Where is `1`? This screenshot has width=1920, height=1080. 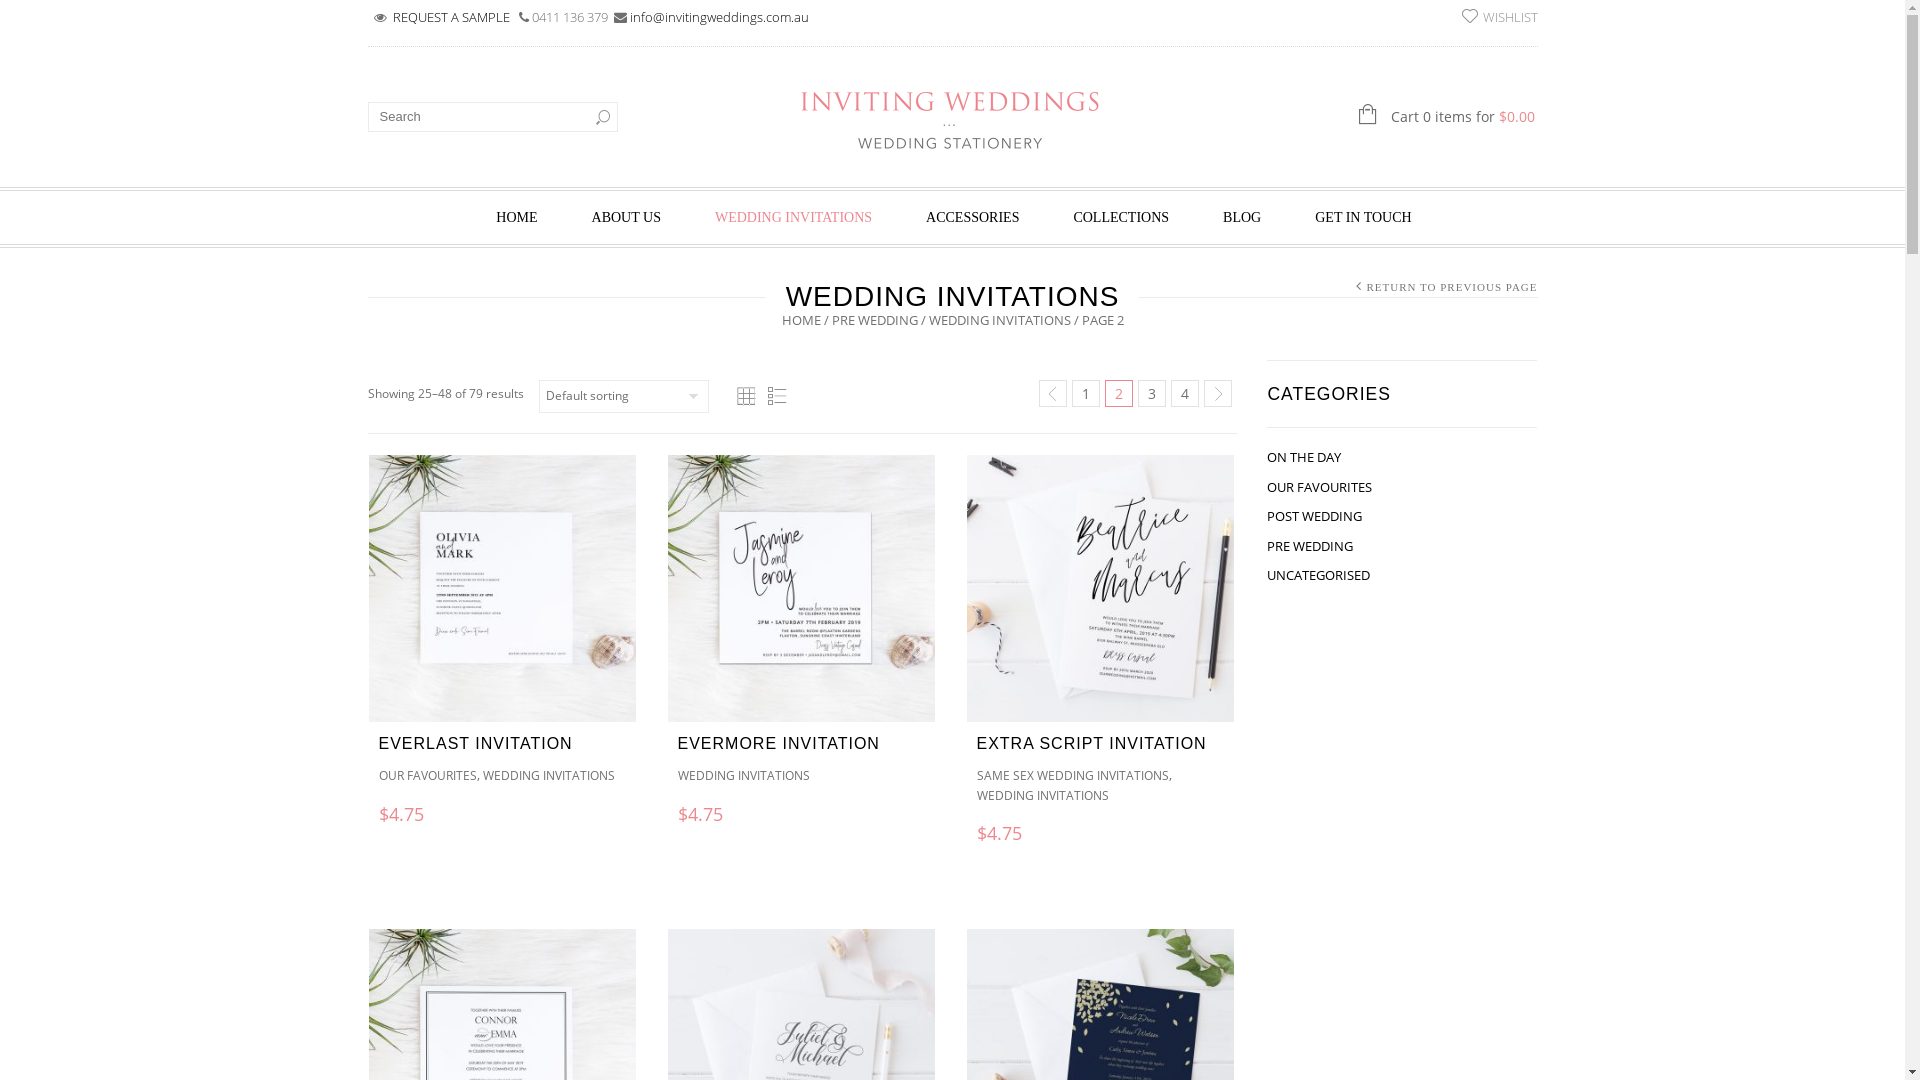 1 is located at coordinates (1086, 394).